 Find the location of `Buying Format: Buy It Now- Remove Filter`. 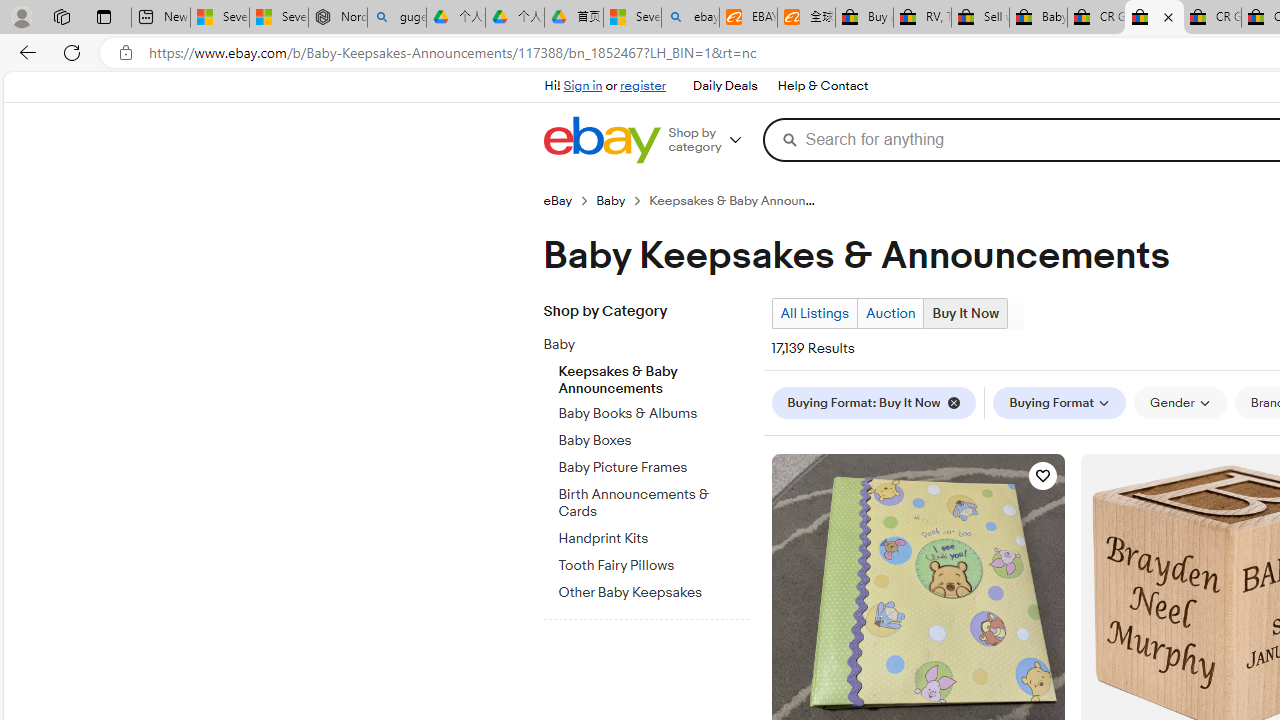

Buying Format: Buy It Now- Remove Filter is located at coordinates (878, 402).